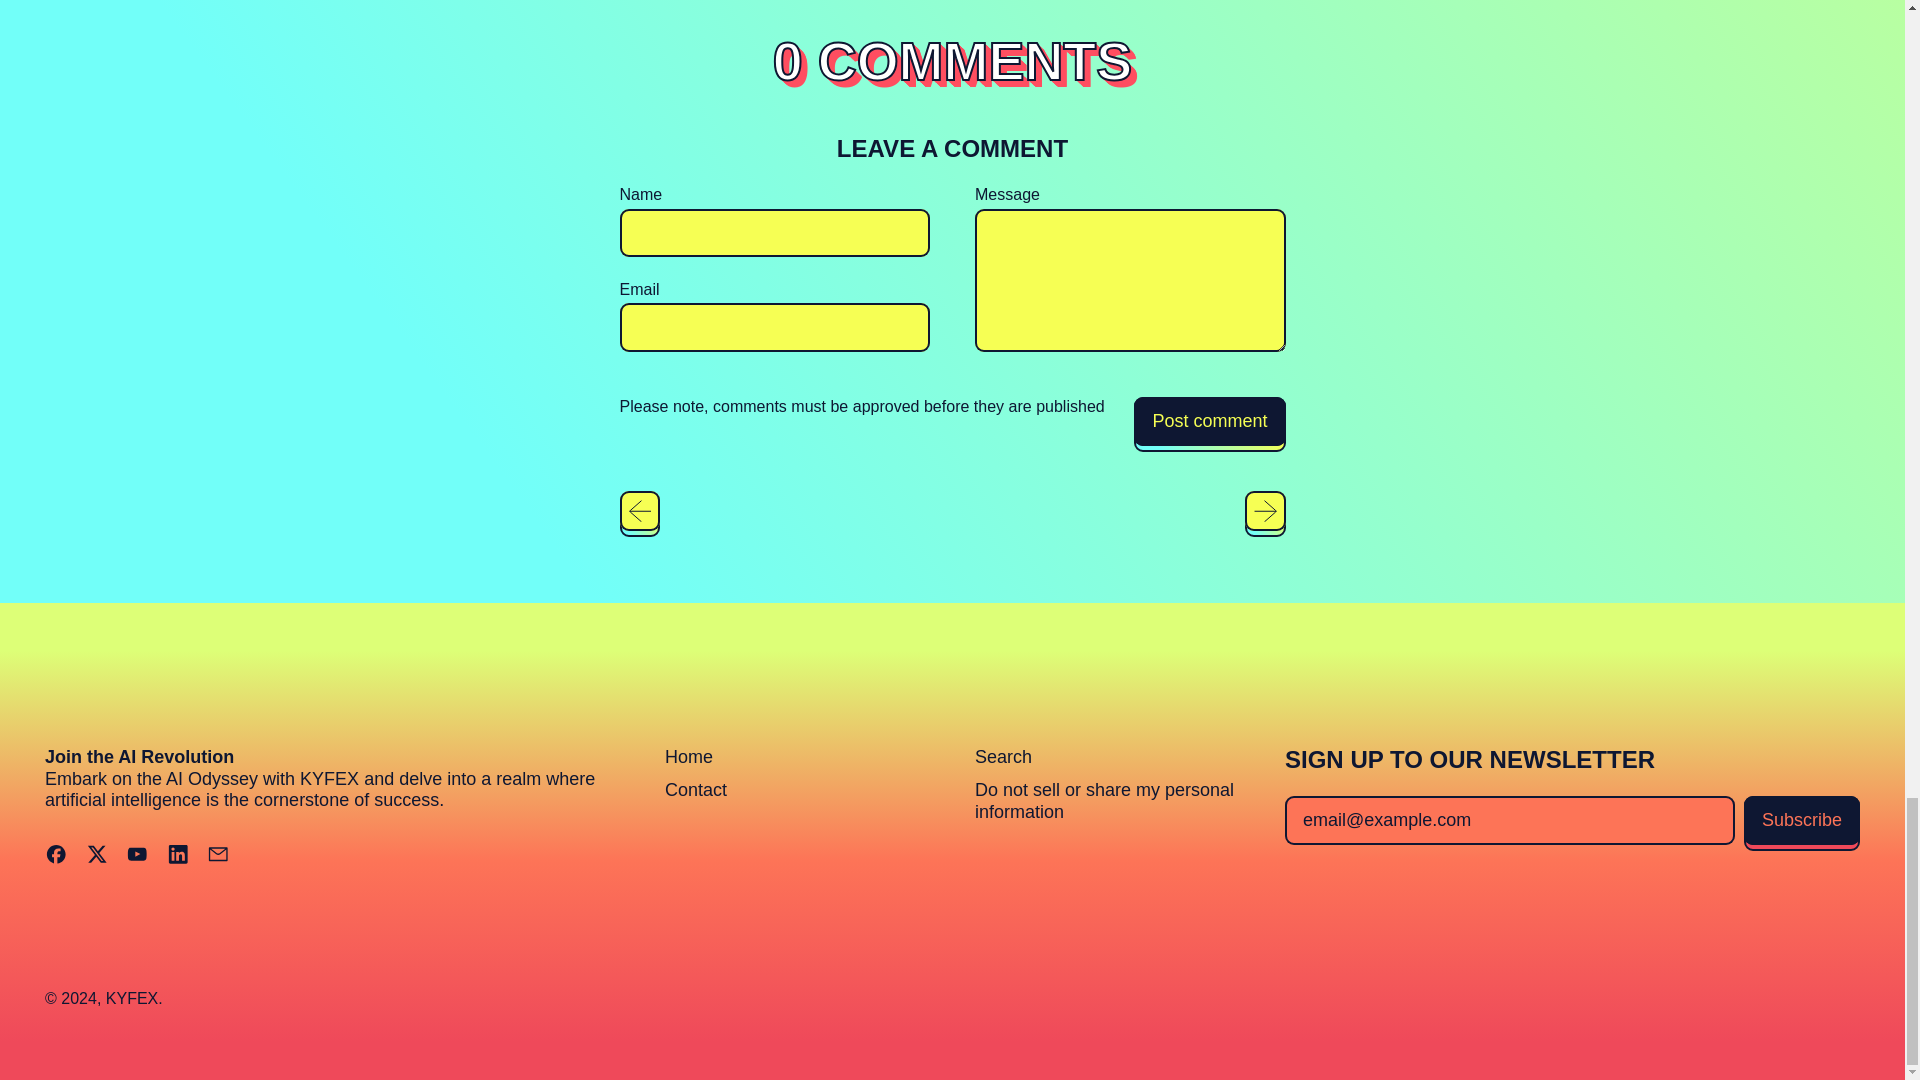 The height and width of the screenshot is (1080, 1920). I want to click on Post comment, so click(1209, 422).